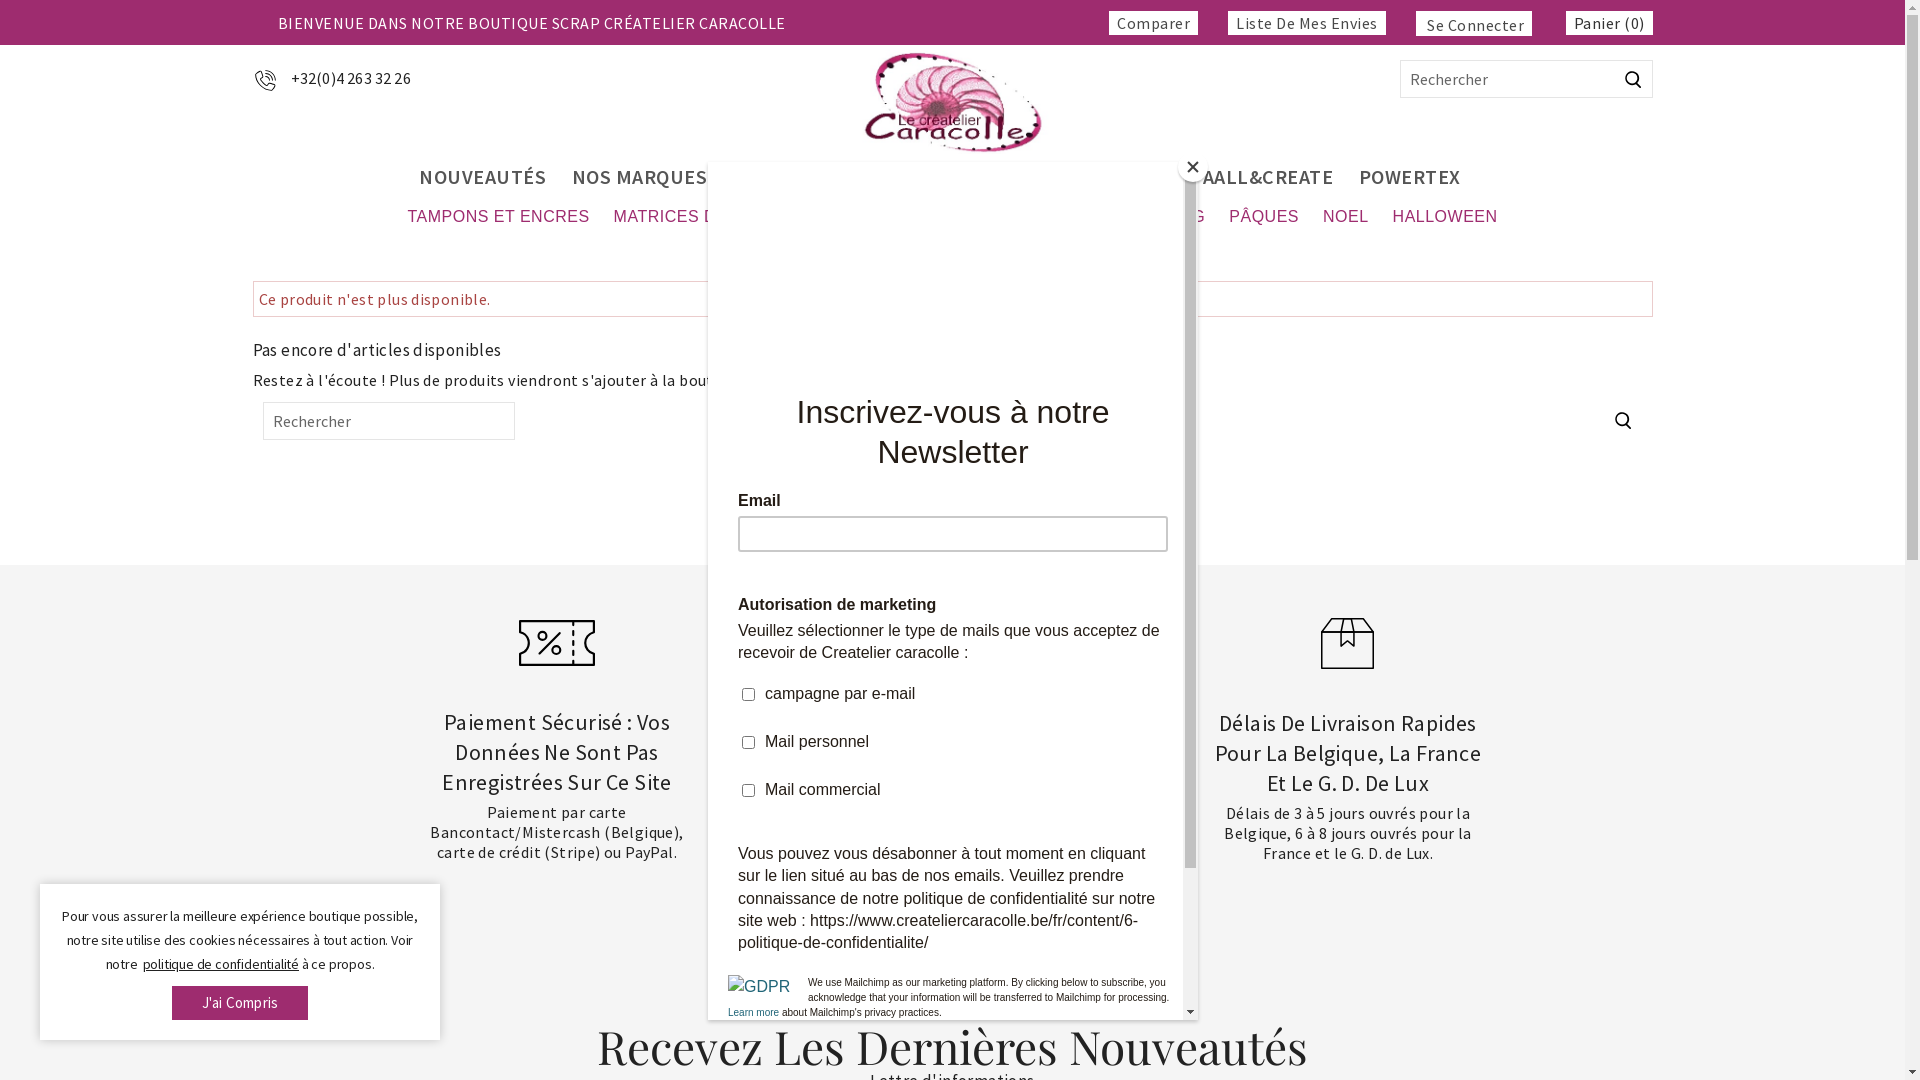 This screenshot has width=1920, height=1080. What do you see at coordinates (240, 1003) in the screenshot?
I see `J'Ai Compris` at bounding box center [240, 1003].